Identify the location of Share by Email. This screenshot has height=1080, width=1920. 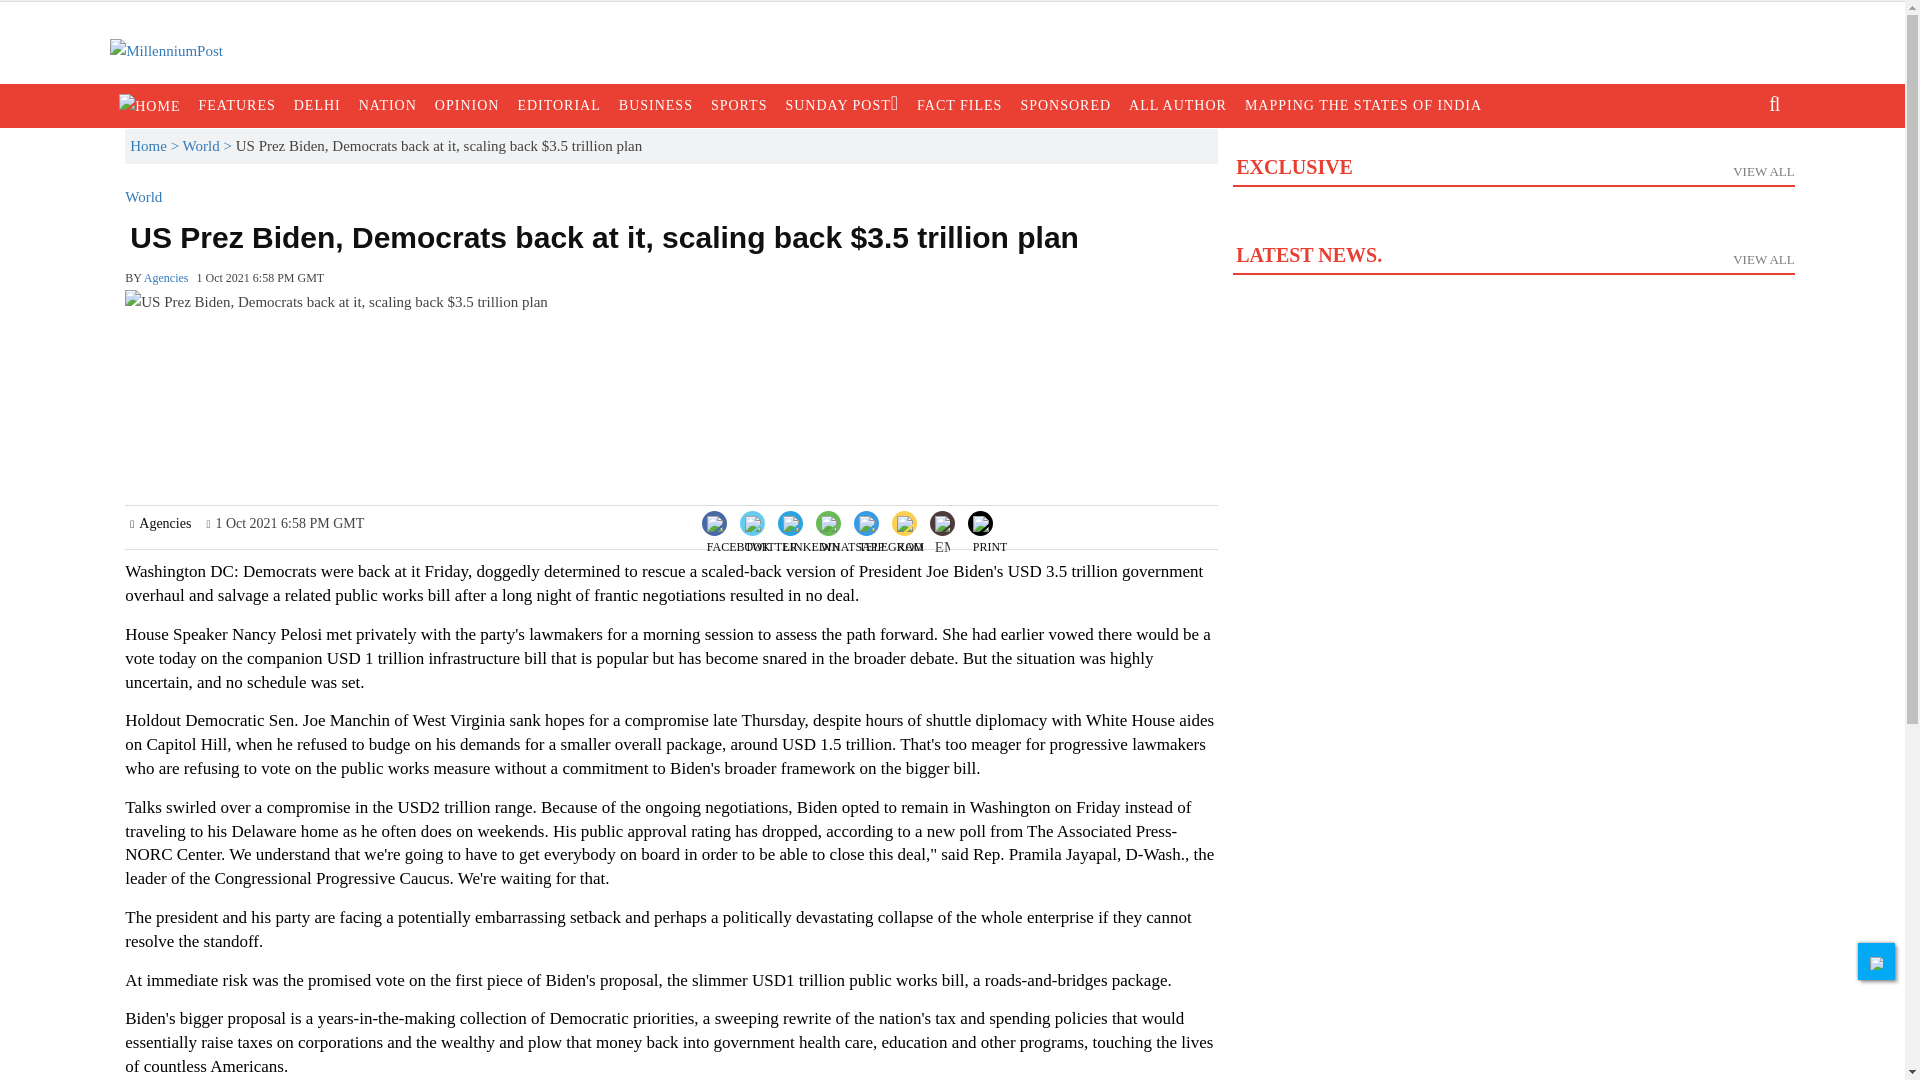
(388, 106).